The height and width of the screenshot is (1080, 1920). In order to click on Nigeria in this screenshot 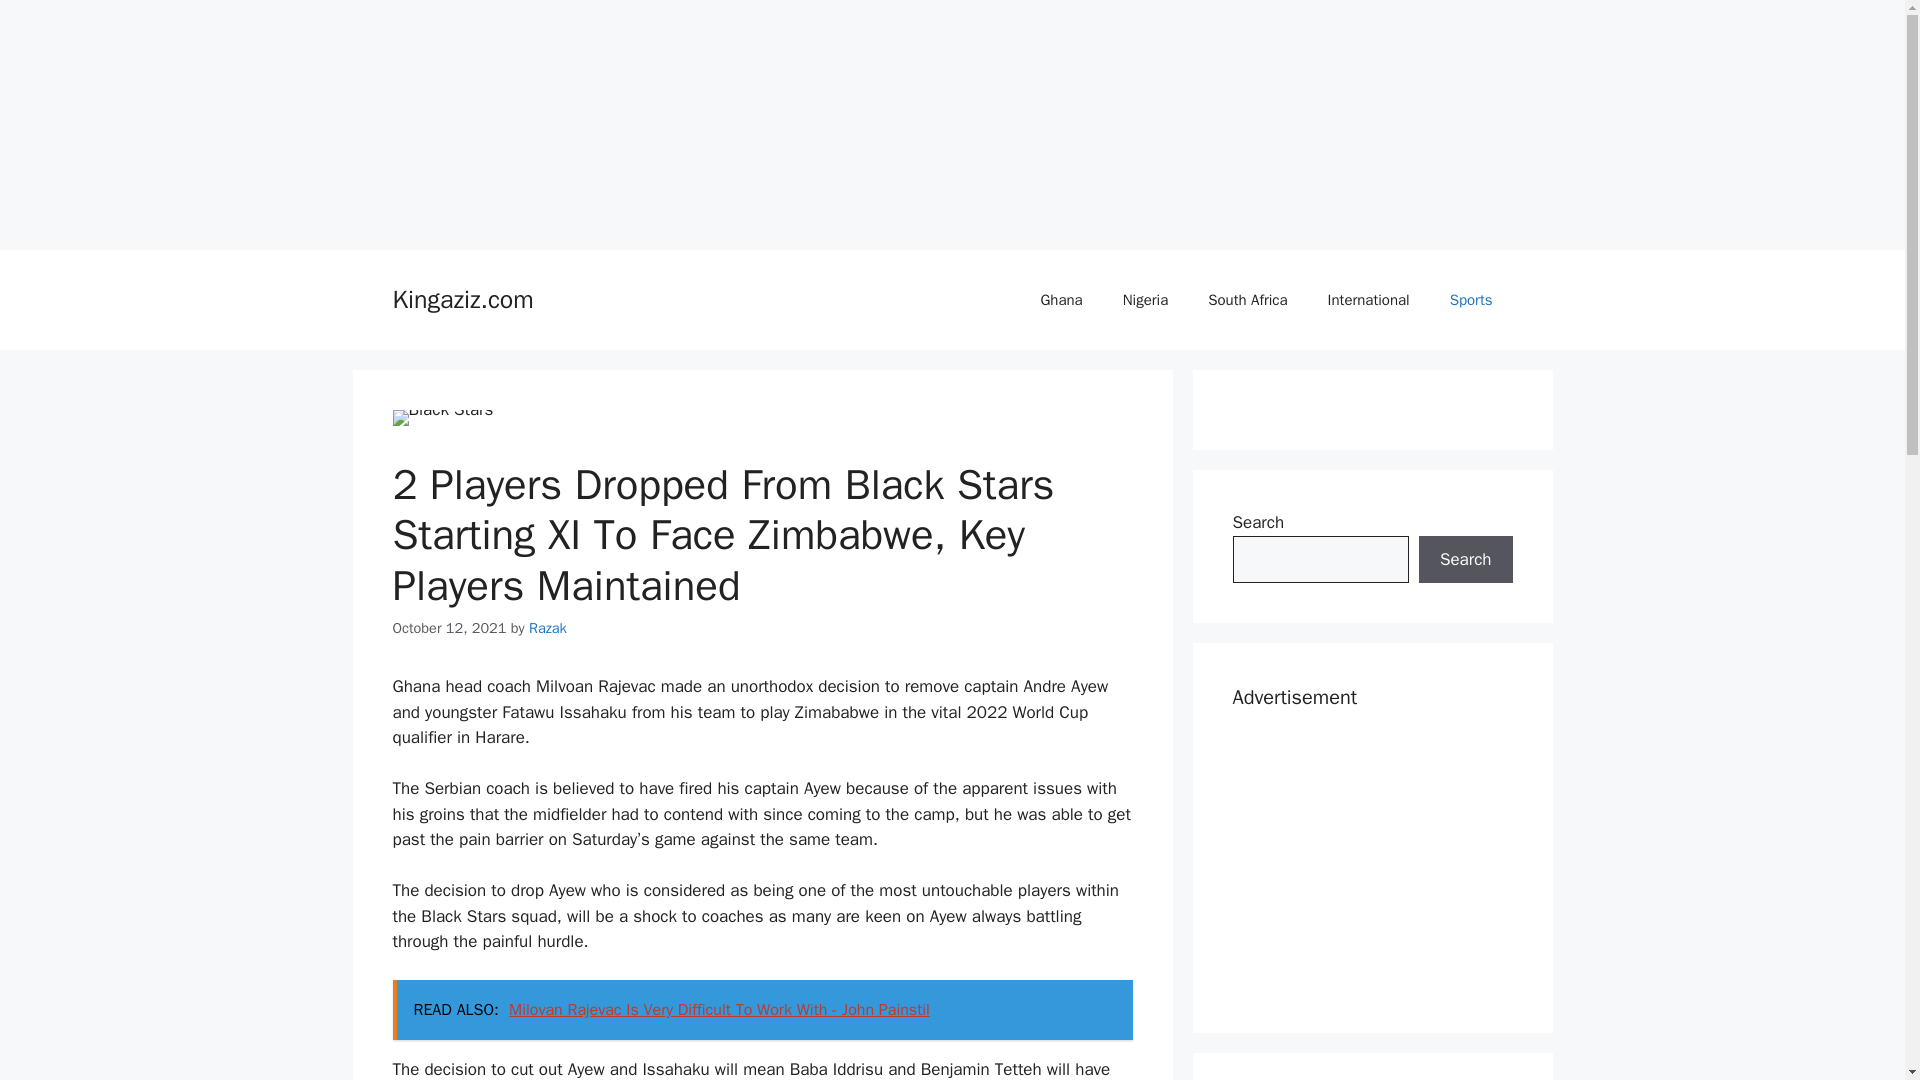, I will do `click(1145, 300)`.